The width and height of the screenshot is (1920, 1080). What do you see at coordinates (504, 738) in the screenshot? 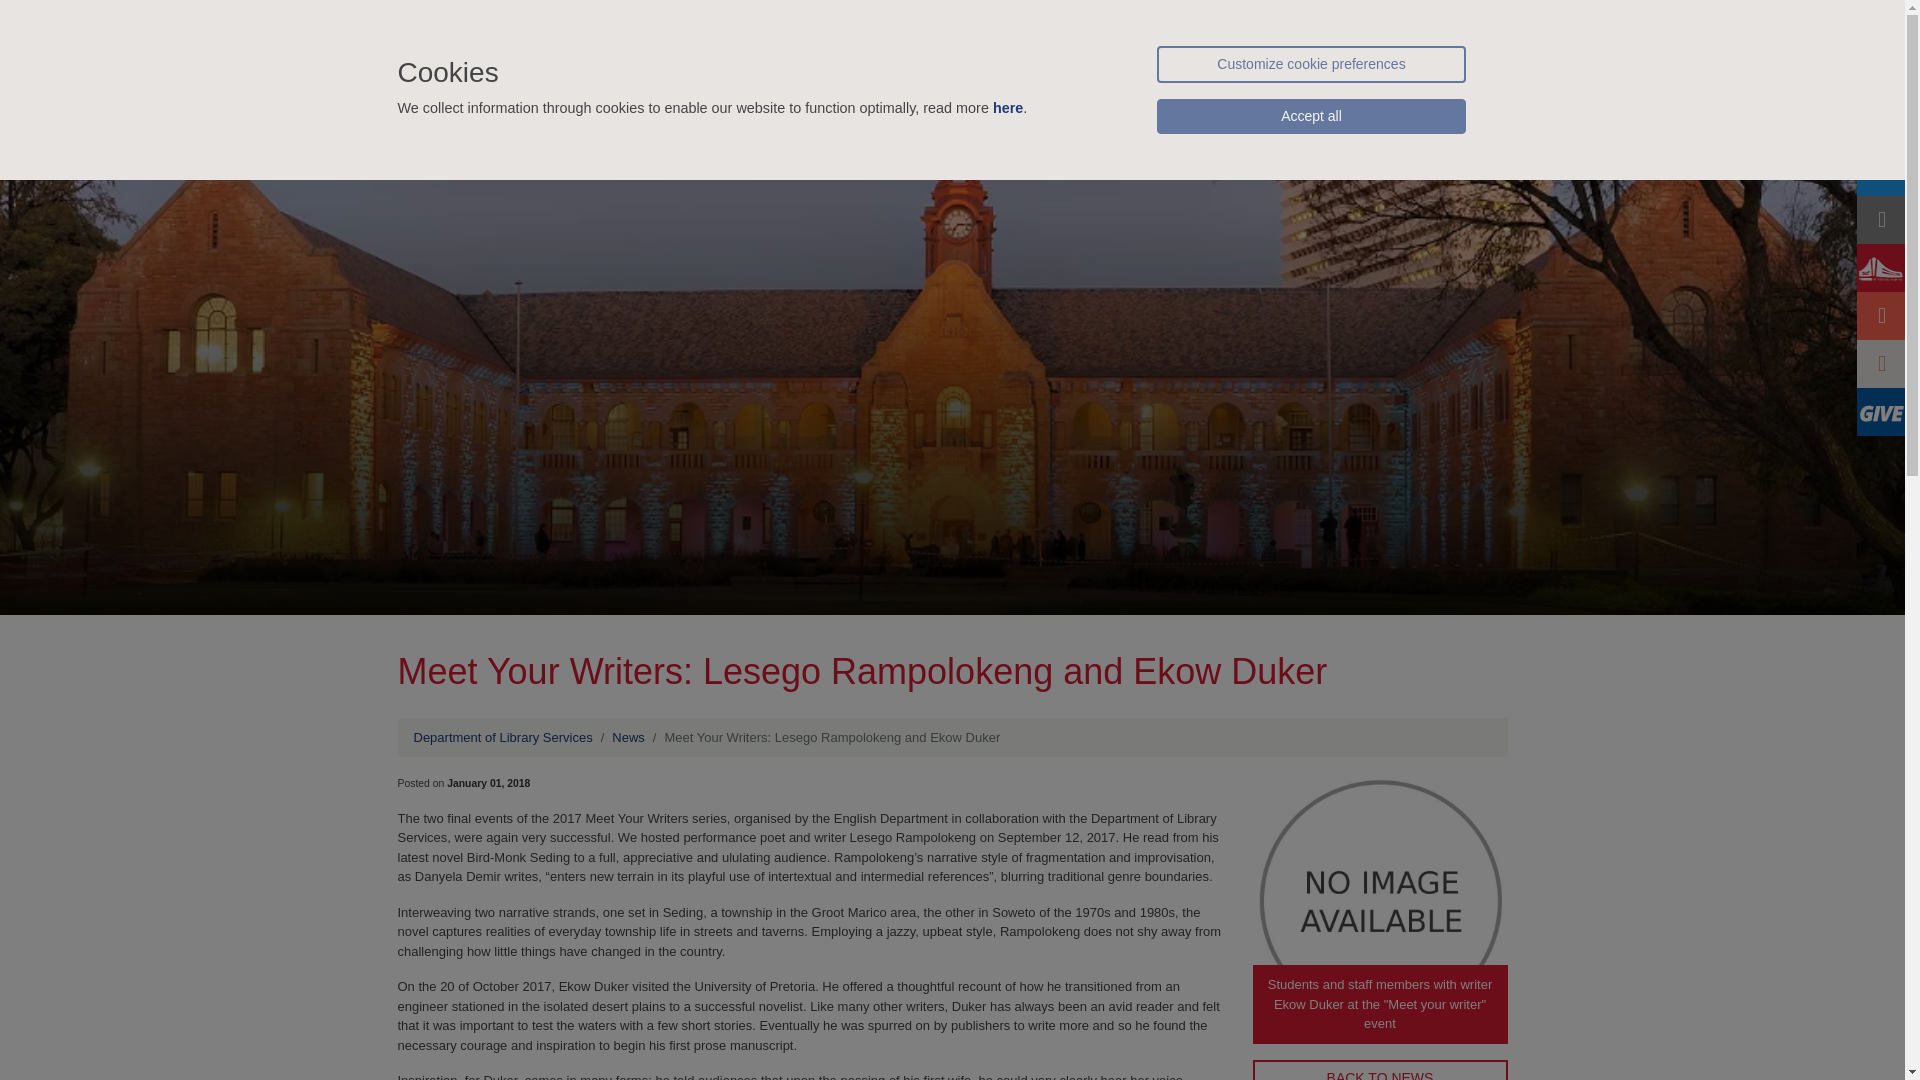
I see `Department of Library Services` at bounding box center [504, 738].